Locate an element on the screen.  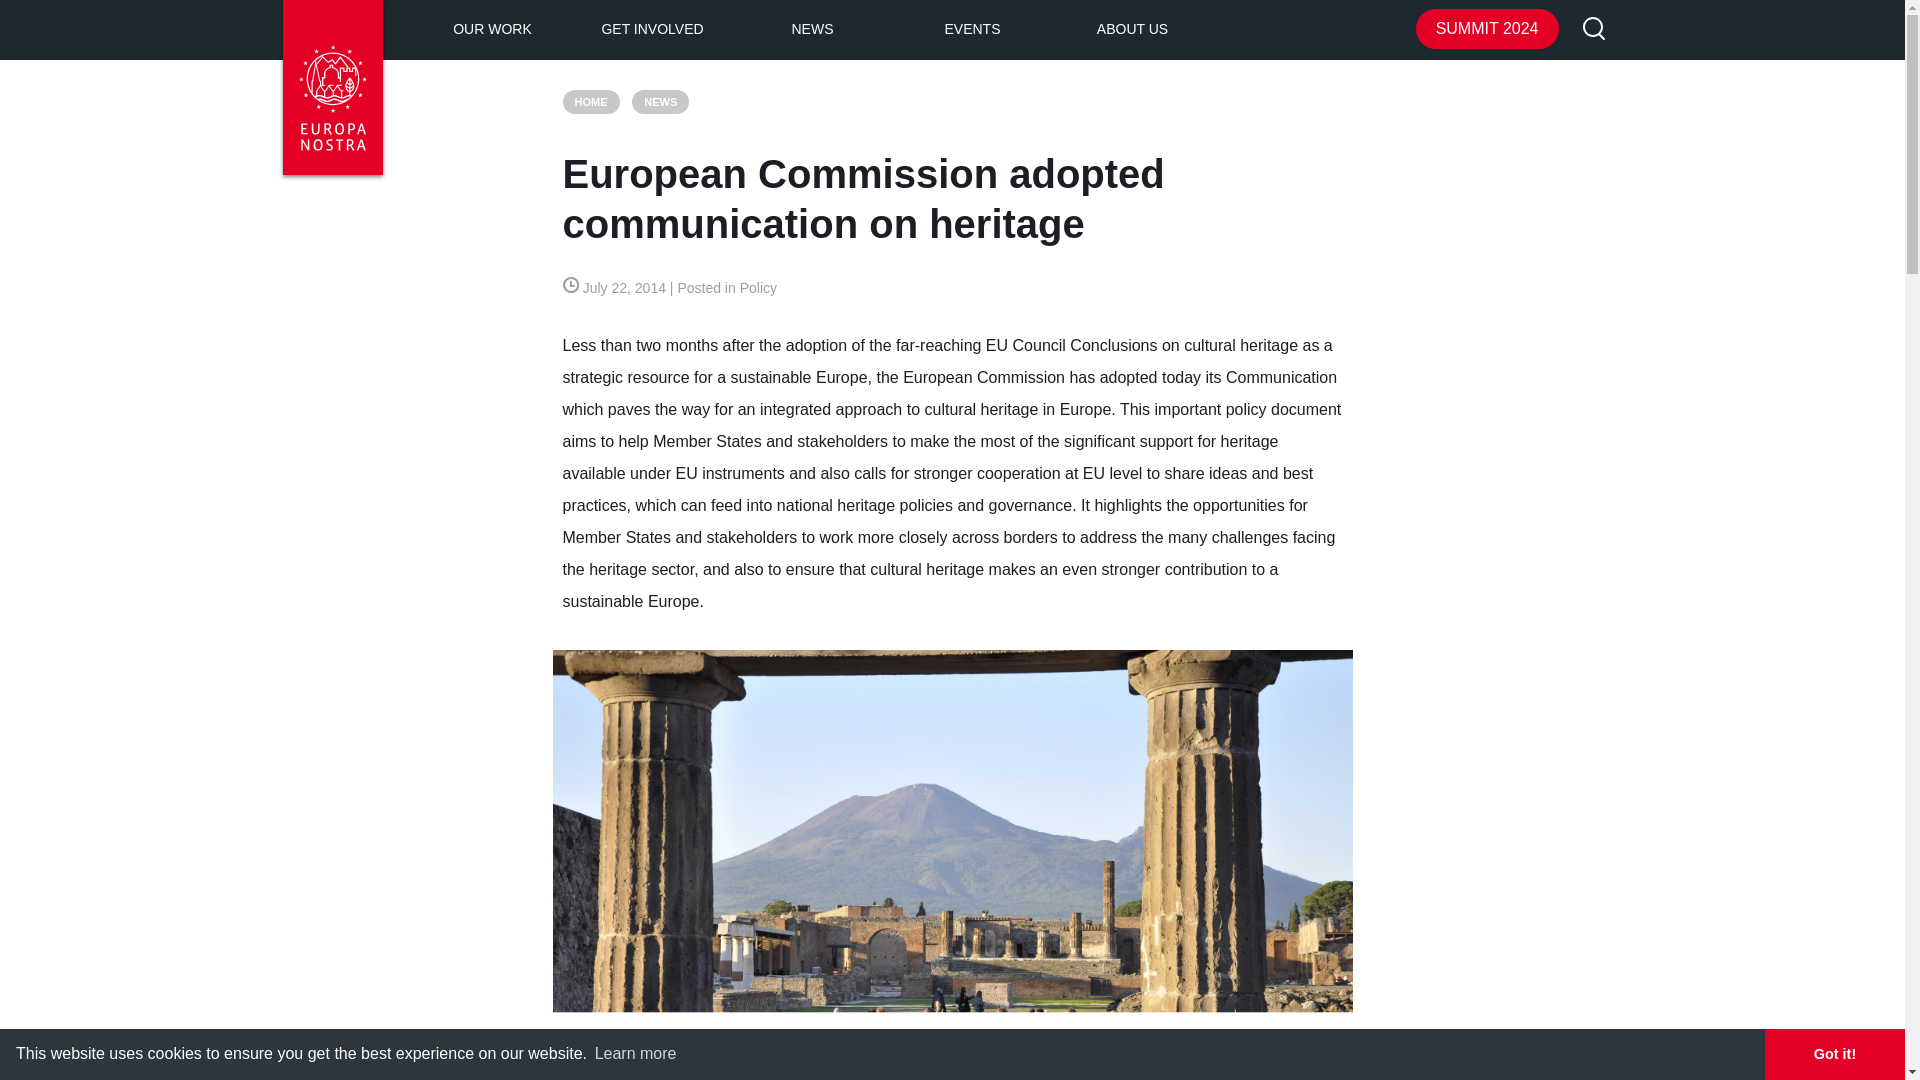
Posts is located at coordinates (660, 102).